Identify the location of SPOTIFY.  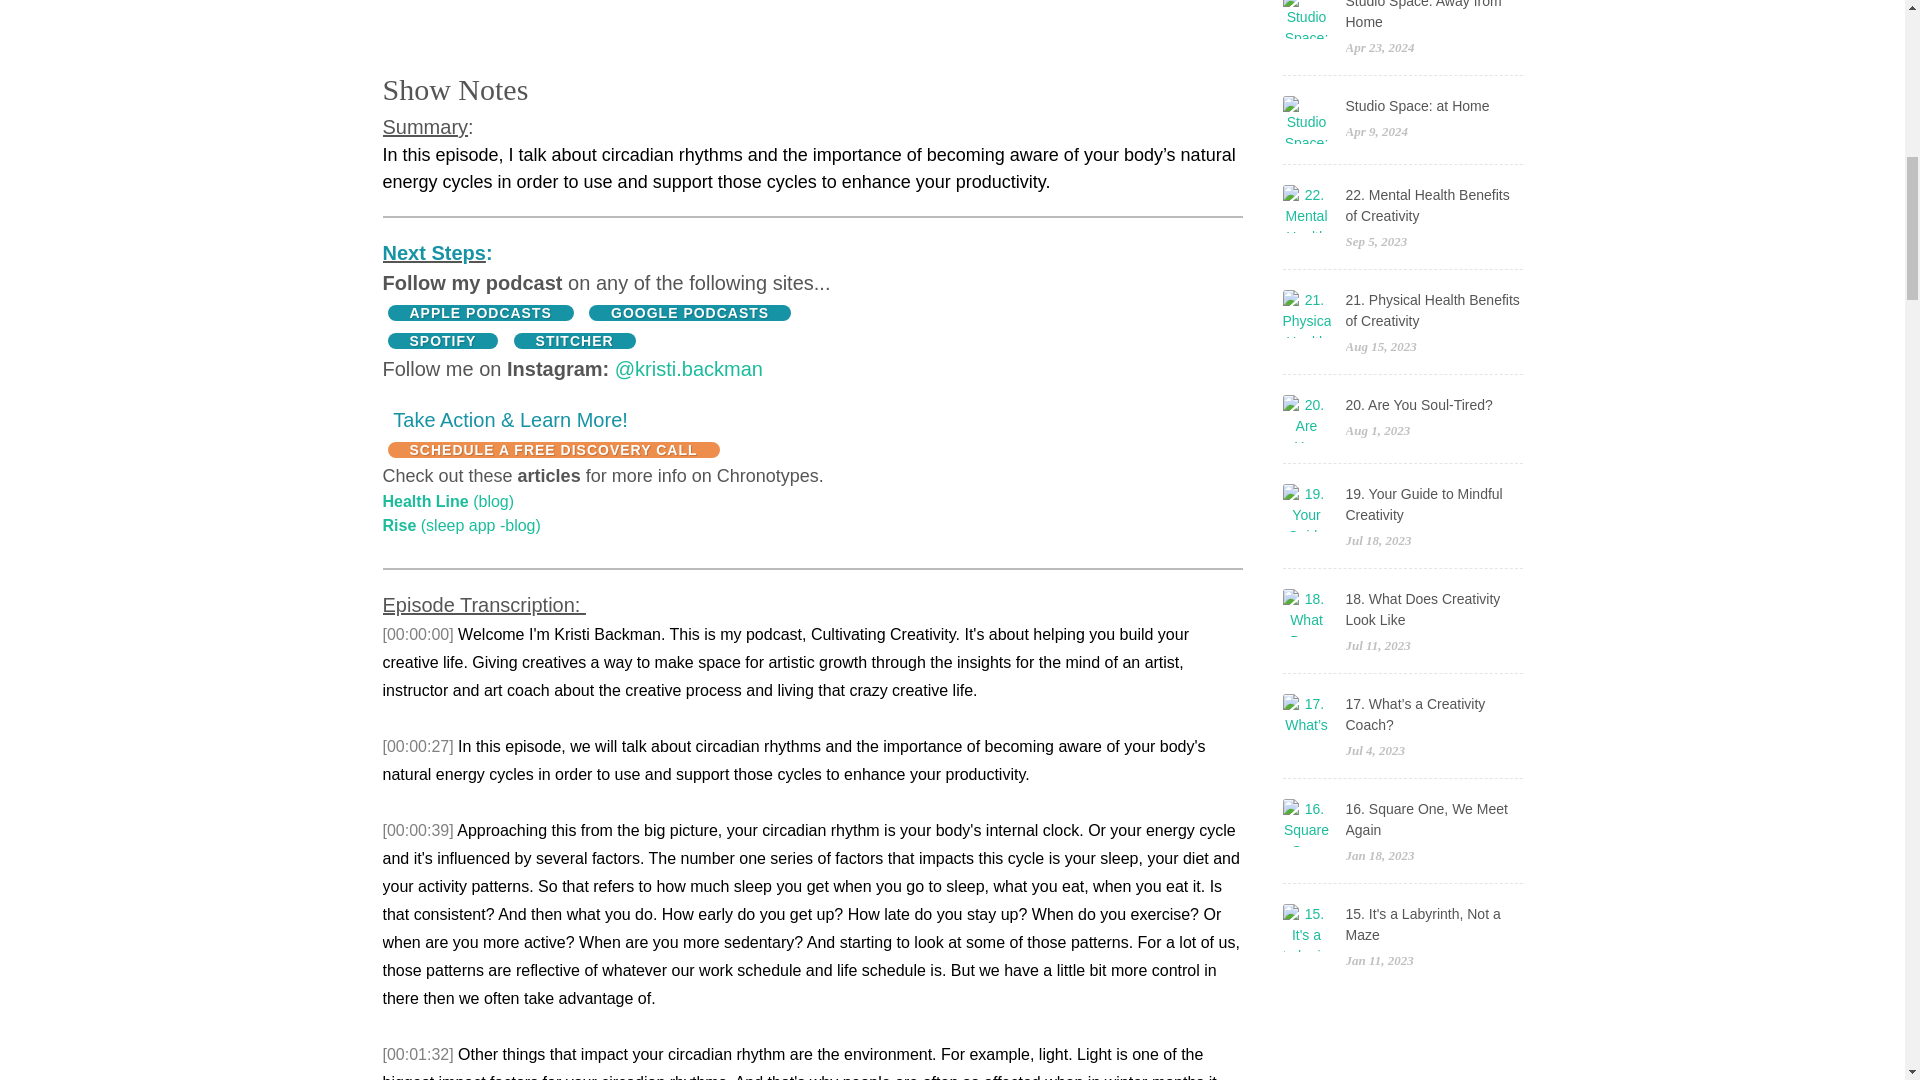
(443, 340).